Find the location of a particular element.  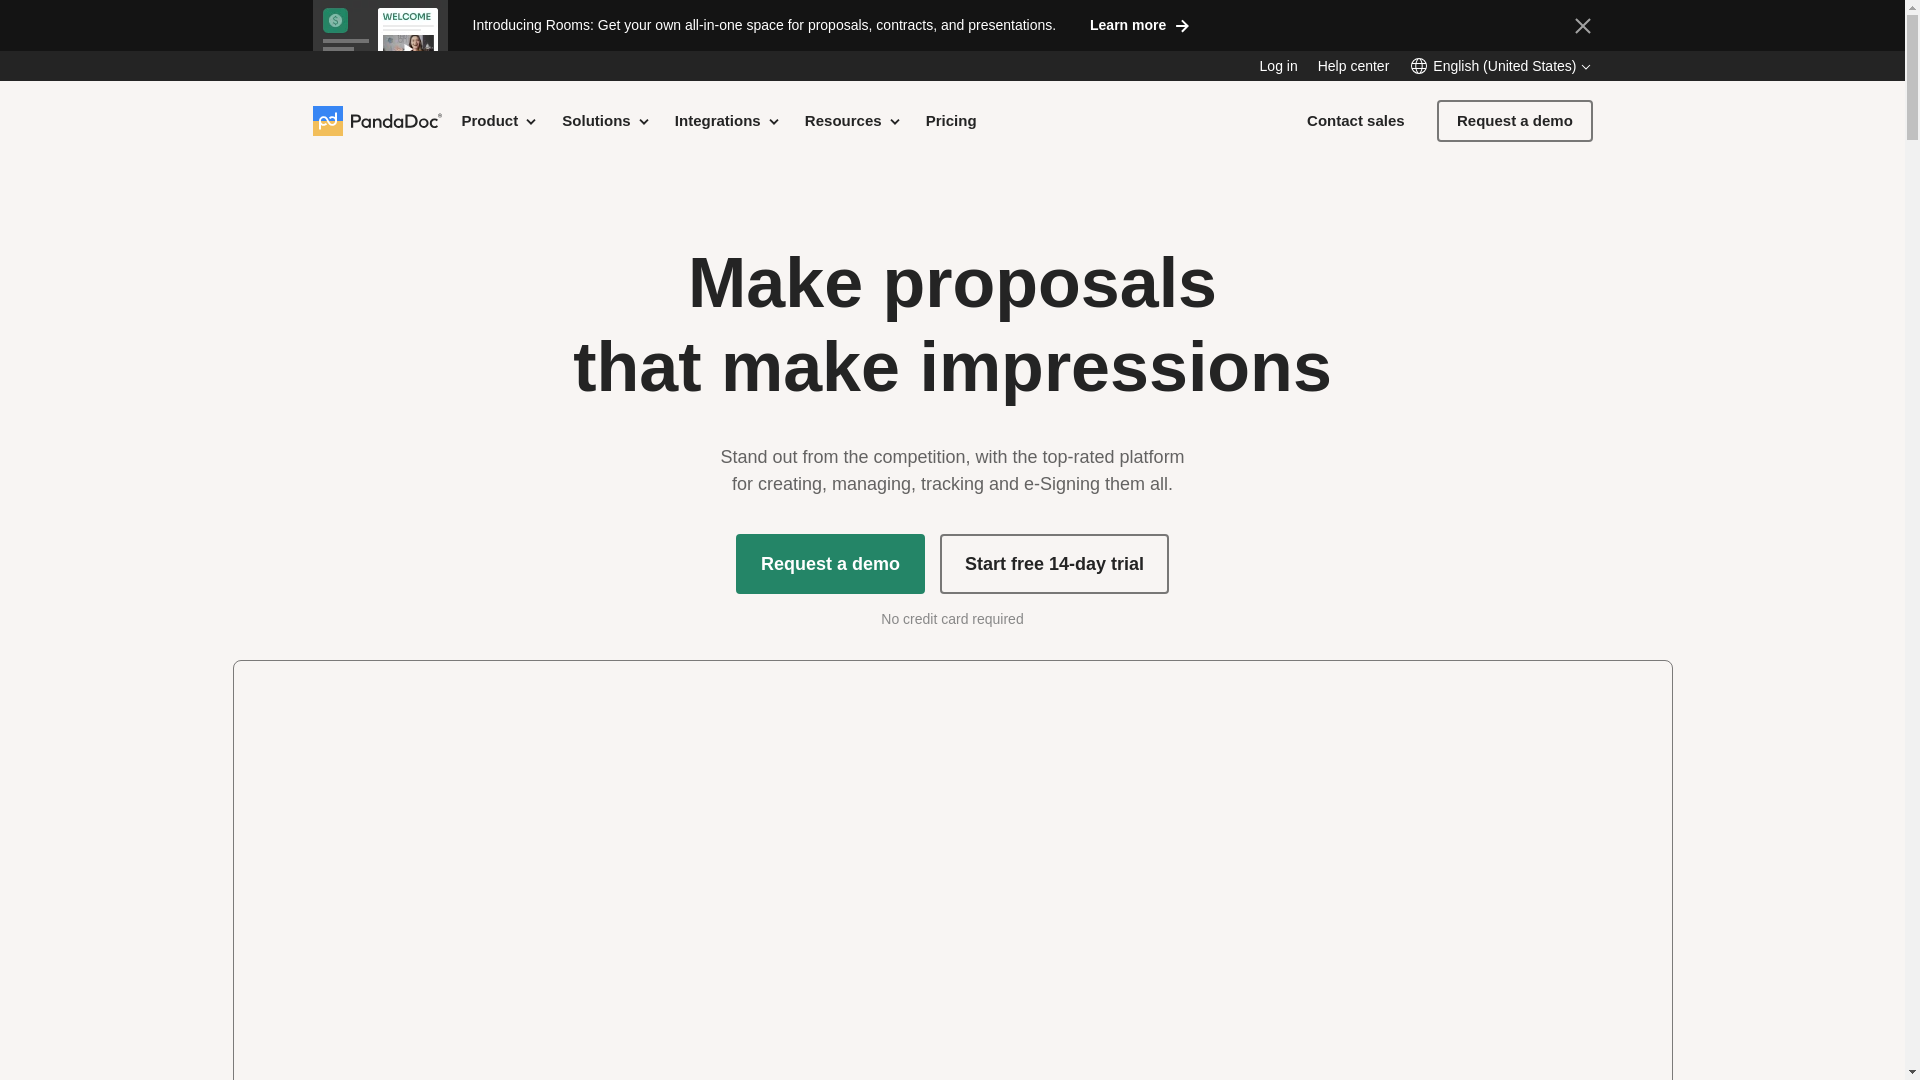

Log in is located at coordinates (1278, 66).